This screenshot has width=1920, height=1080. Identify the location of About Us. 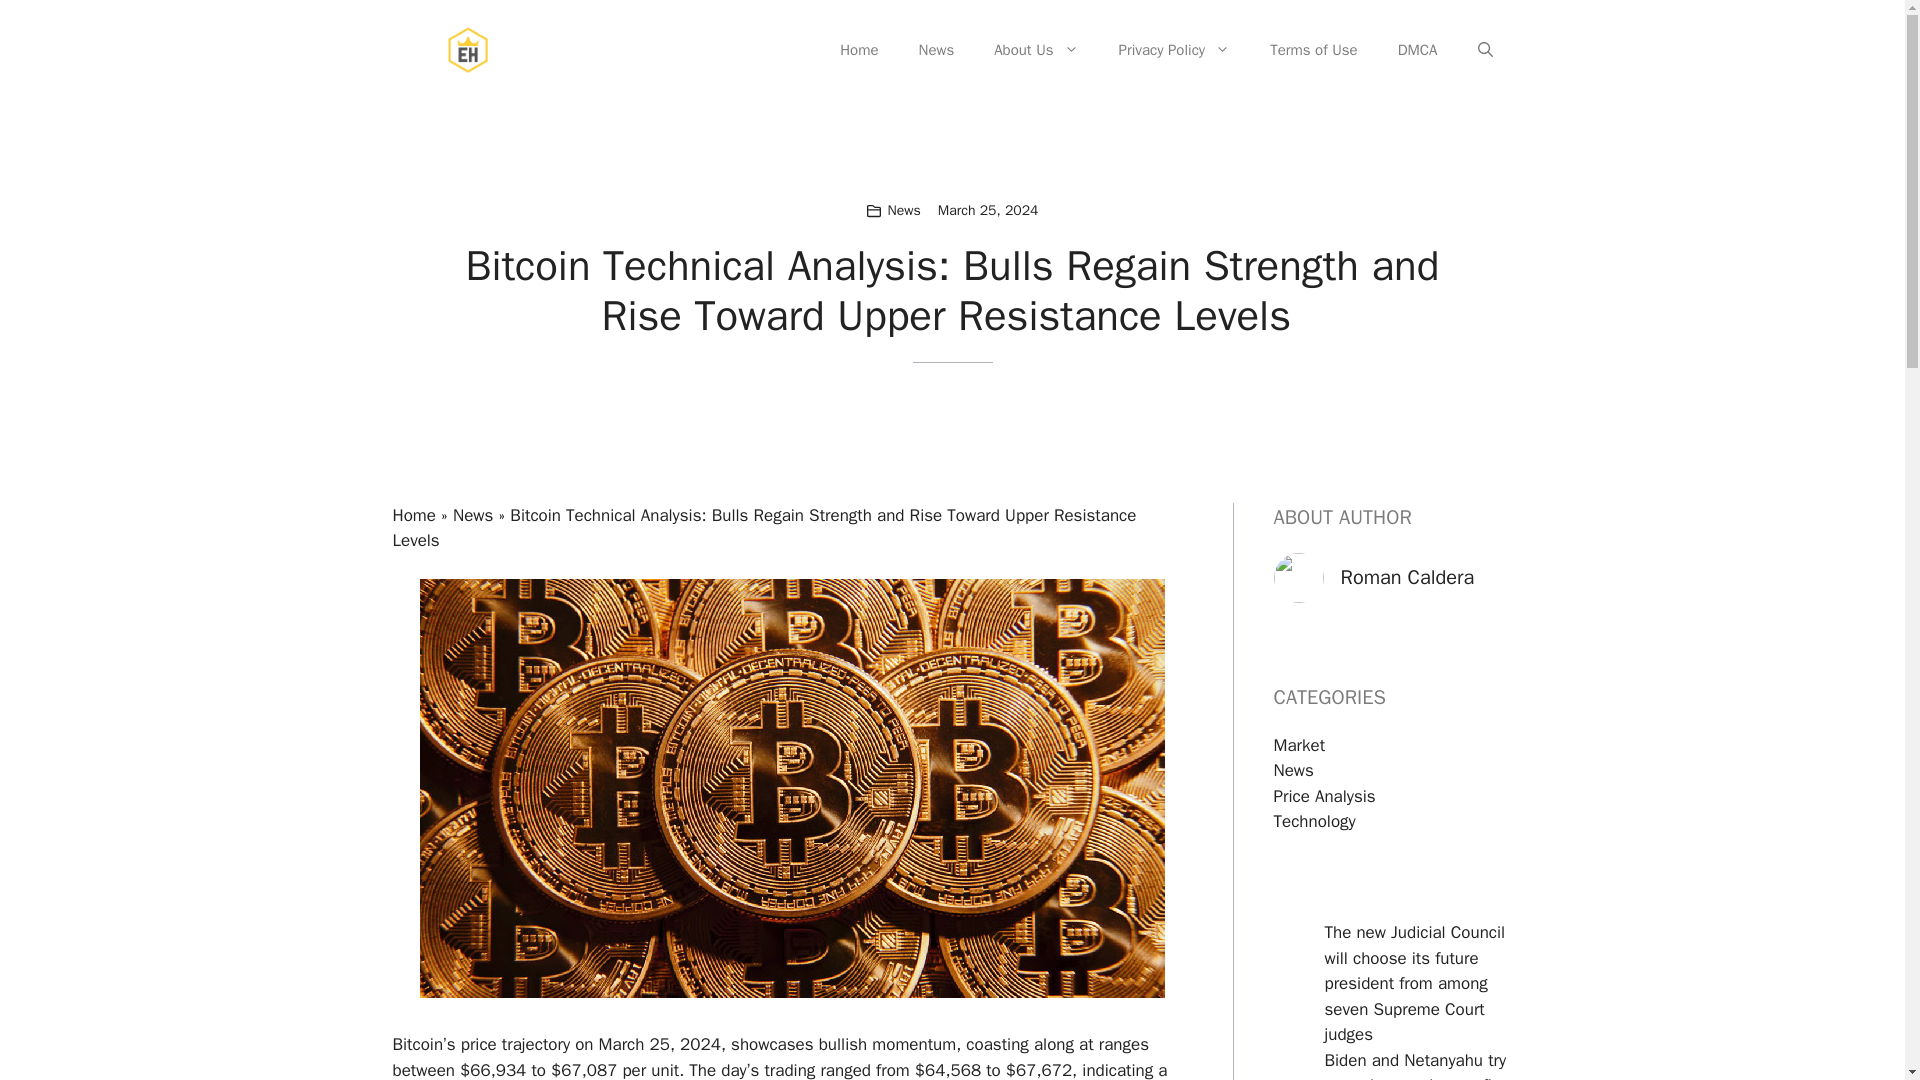
(1036, 50).